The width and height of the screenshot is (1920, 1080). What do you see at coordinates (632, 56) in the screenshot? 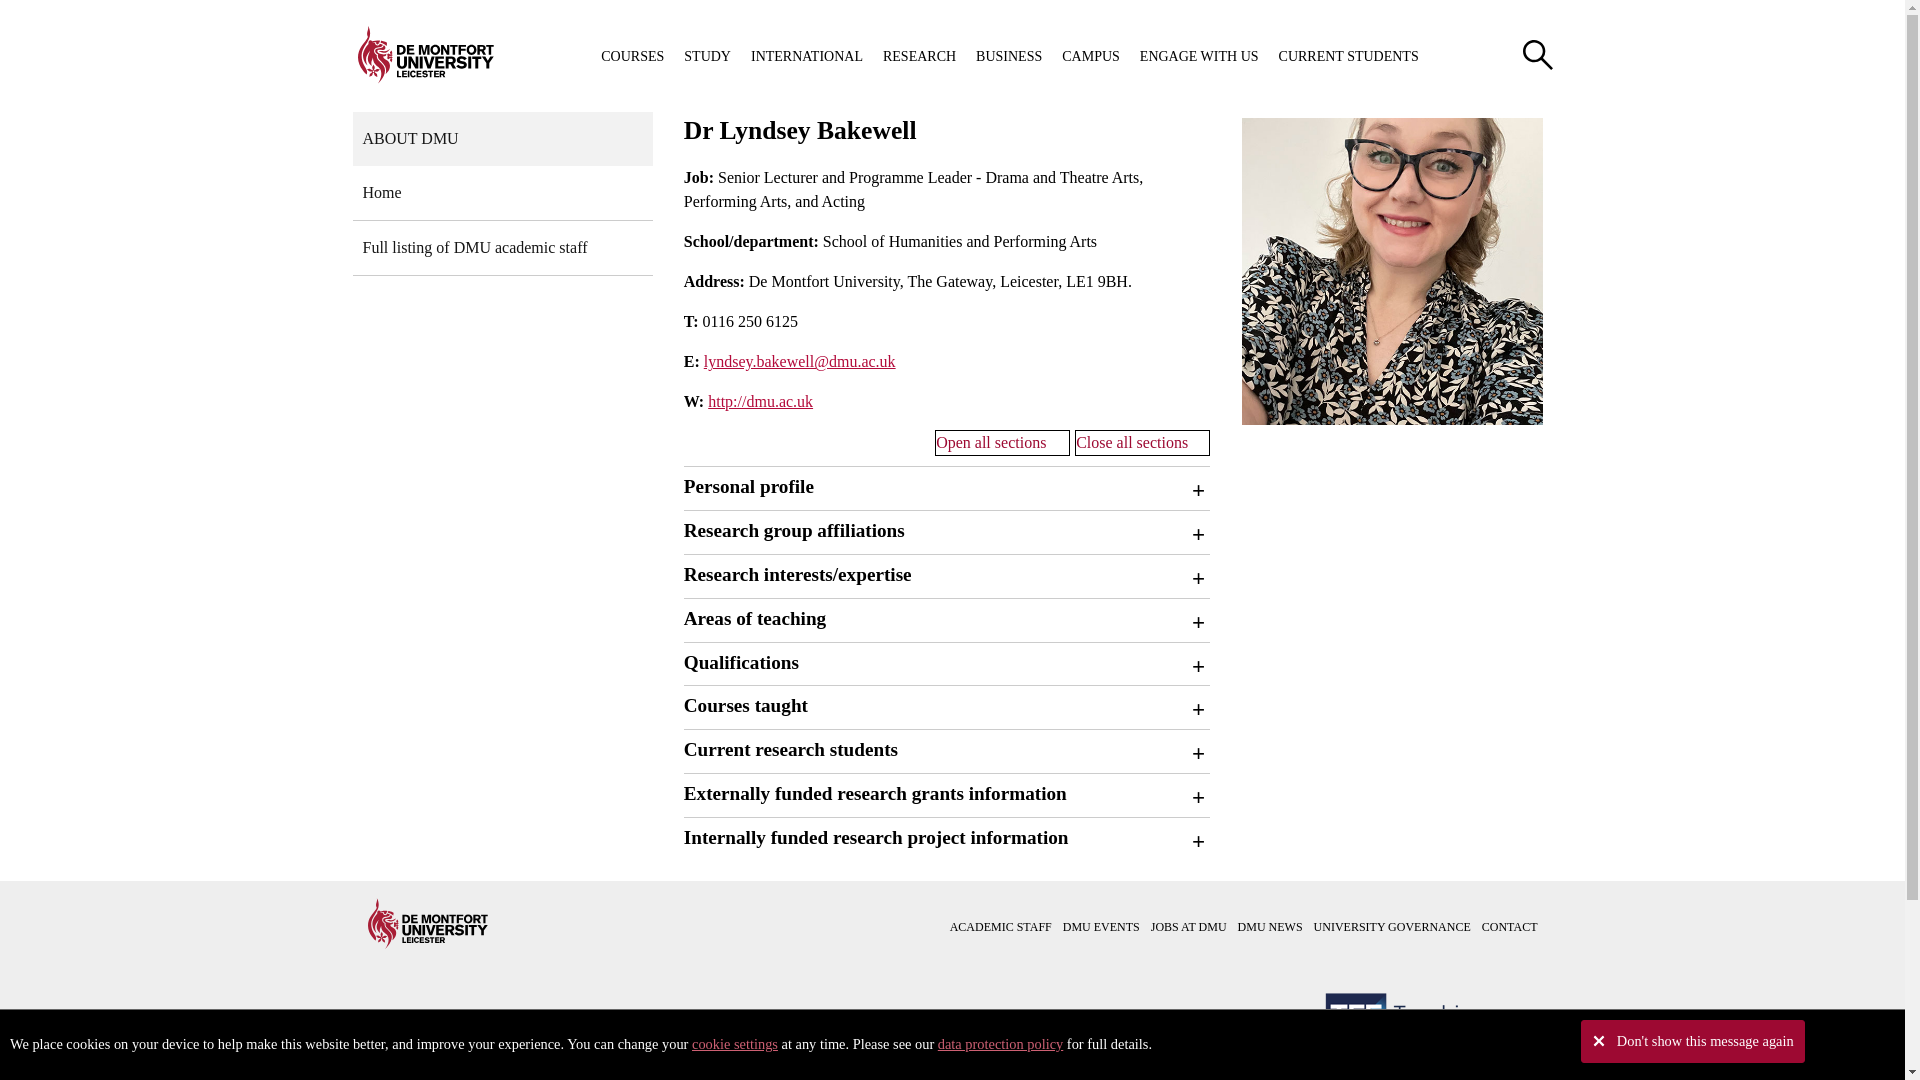
I see `COURSES` at bounding box center [632, 56].